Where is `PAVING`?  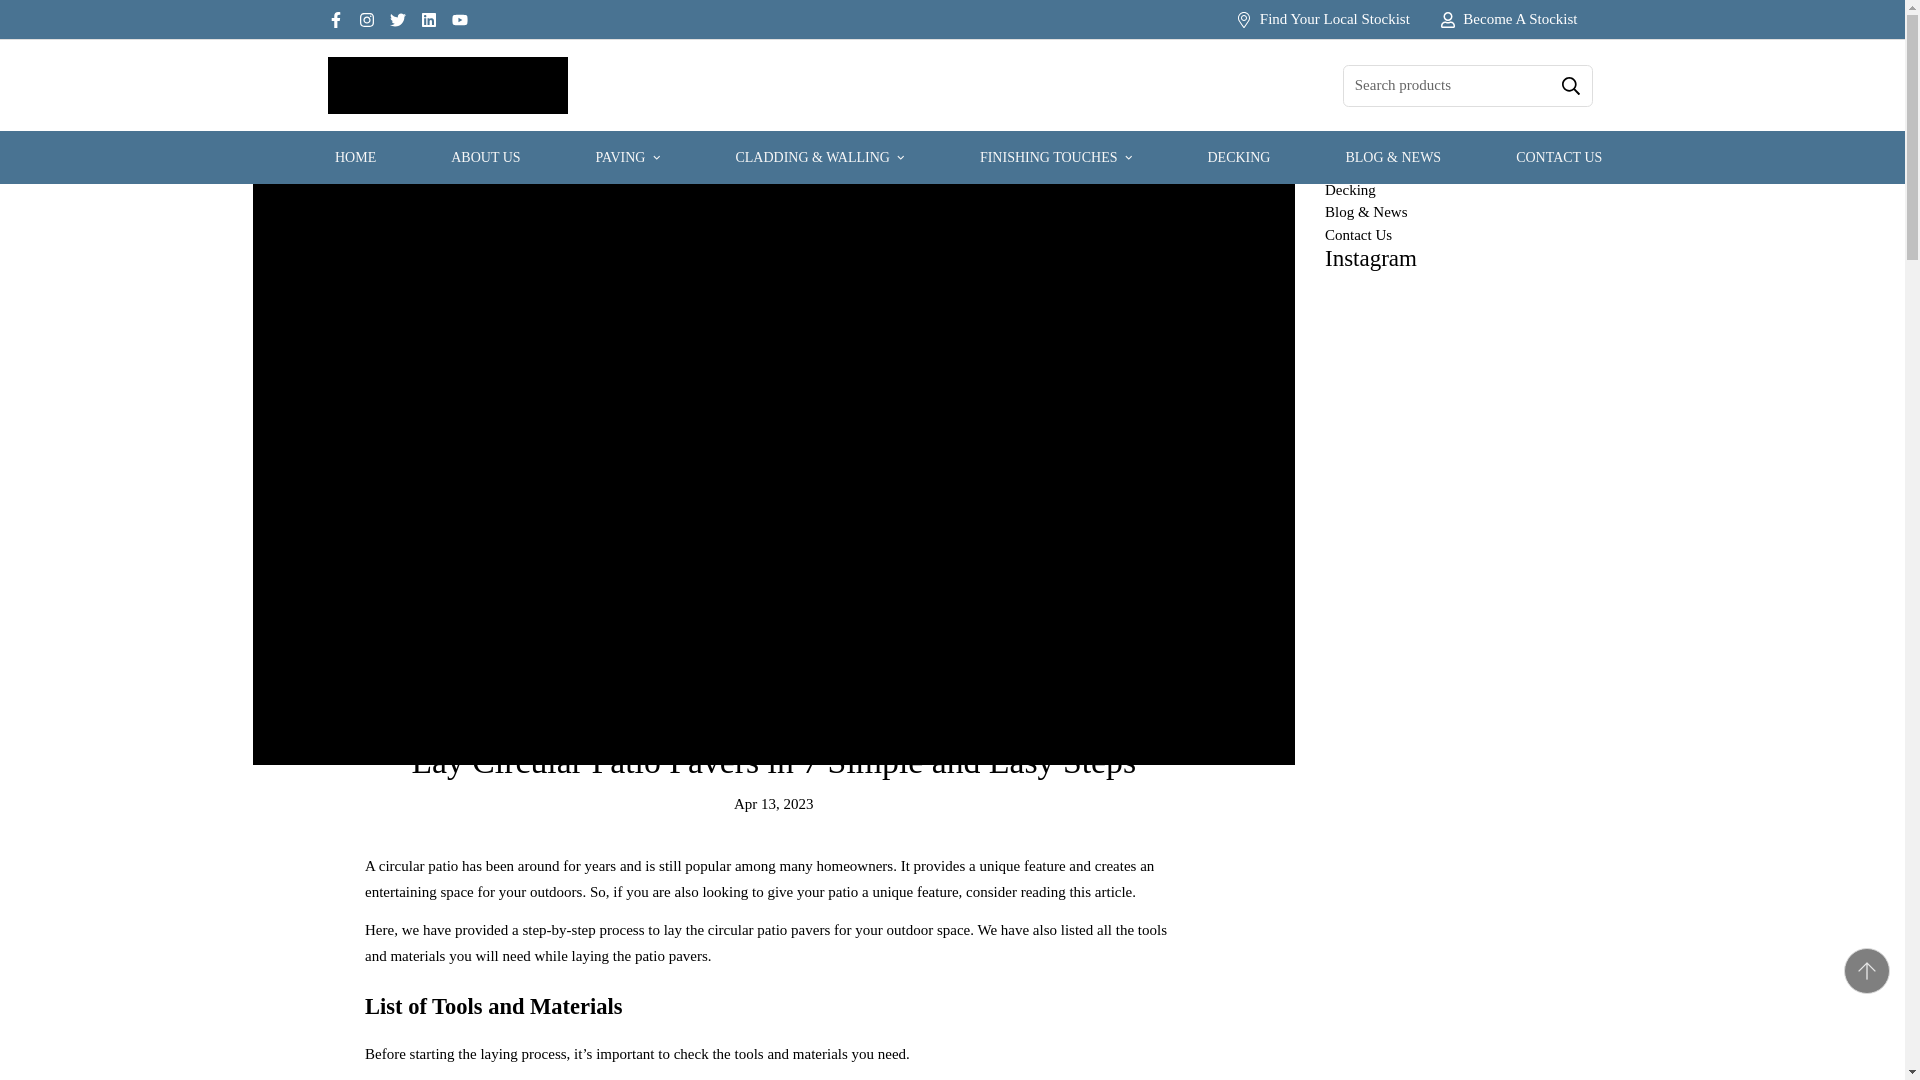
PAVING is located at coordinates (628, 156).